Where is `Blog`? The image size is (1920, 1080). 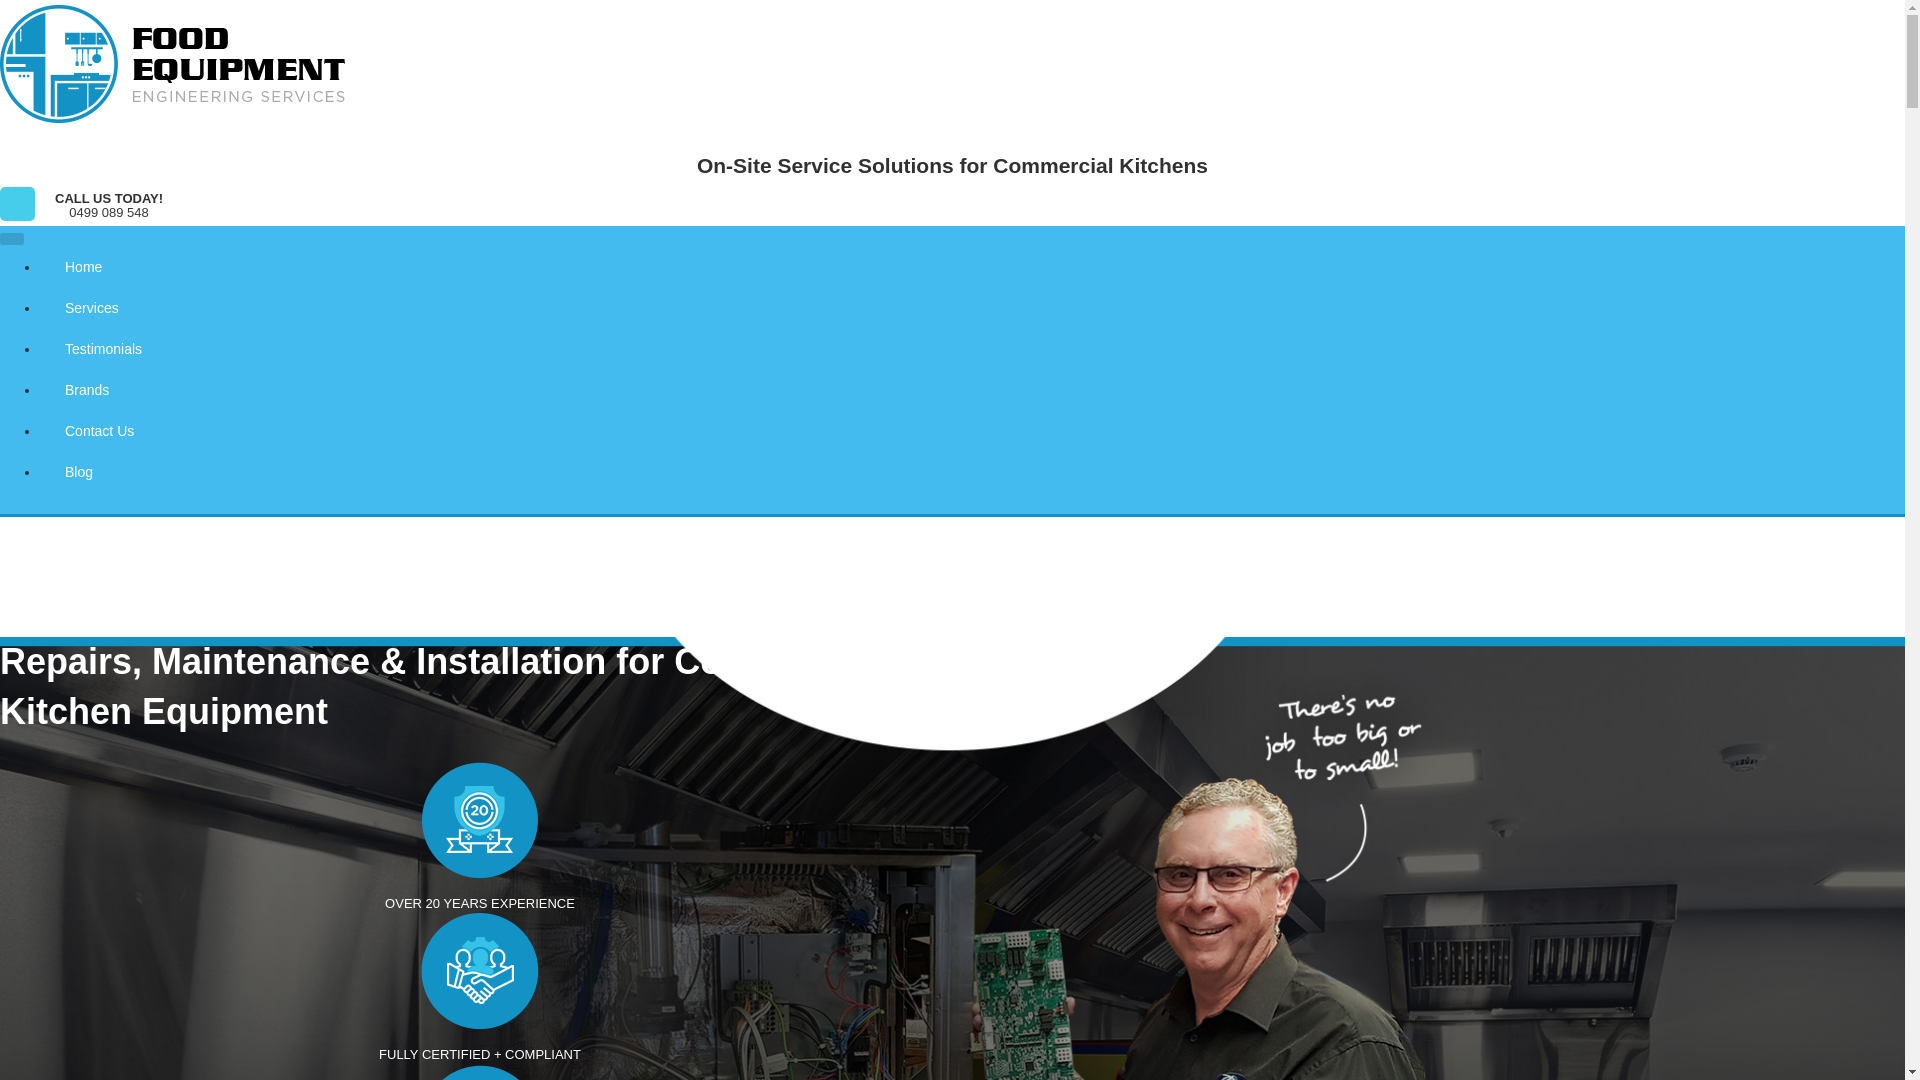 Blog is located at coordinates (972, 472).